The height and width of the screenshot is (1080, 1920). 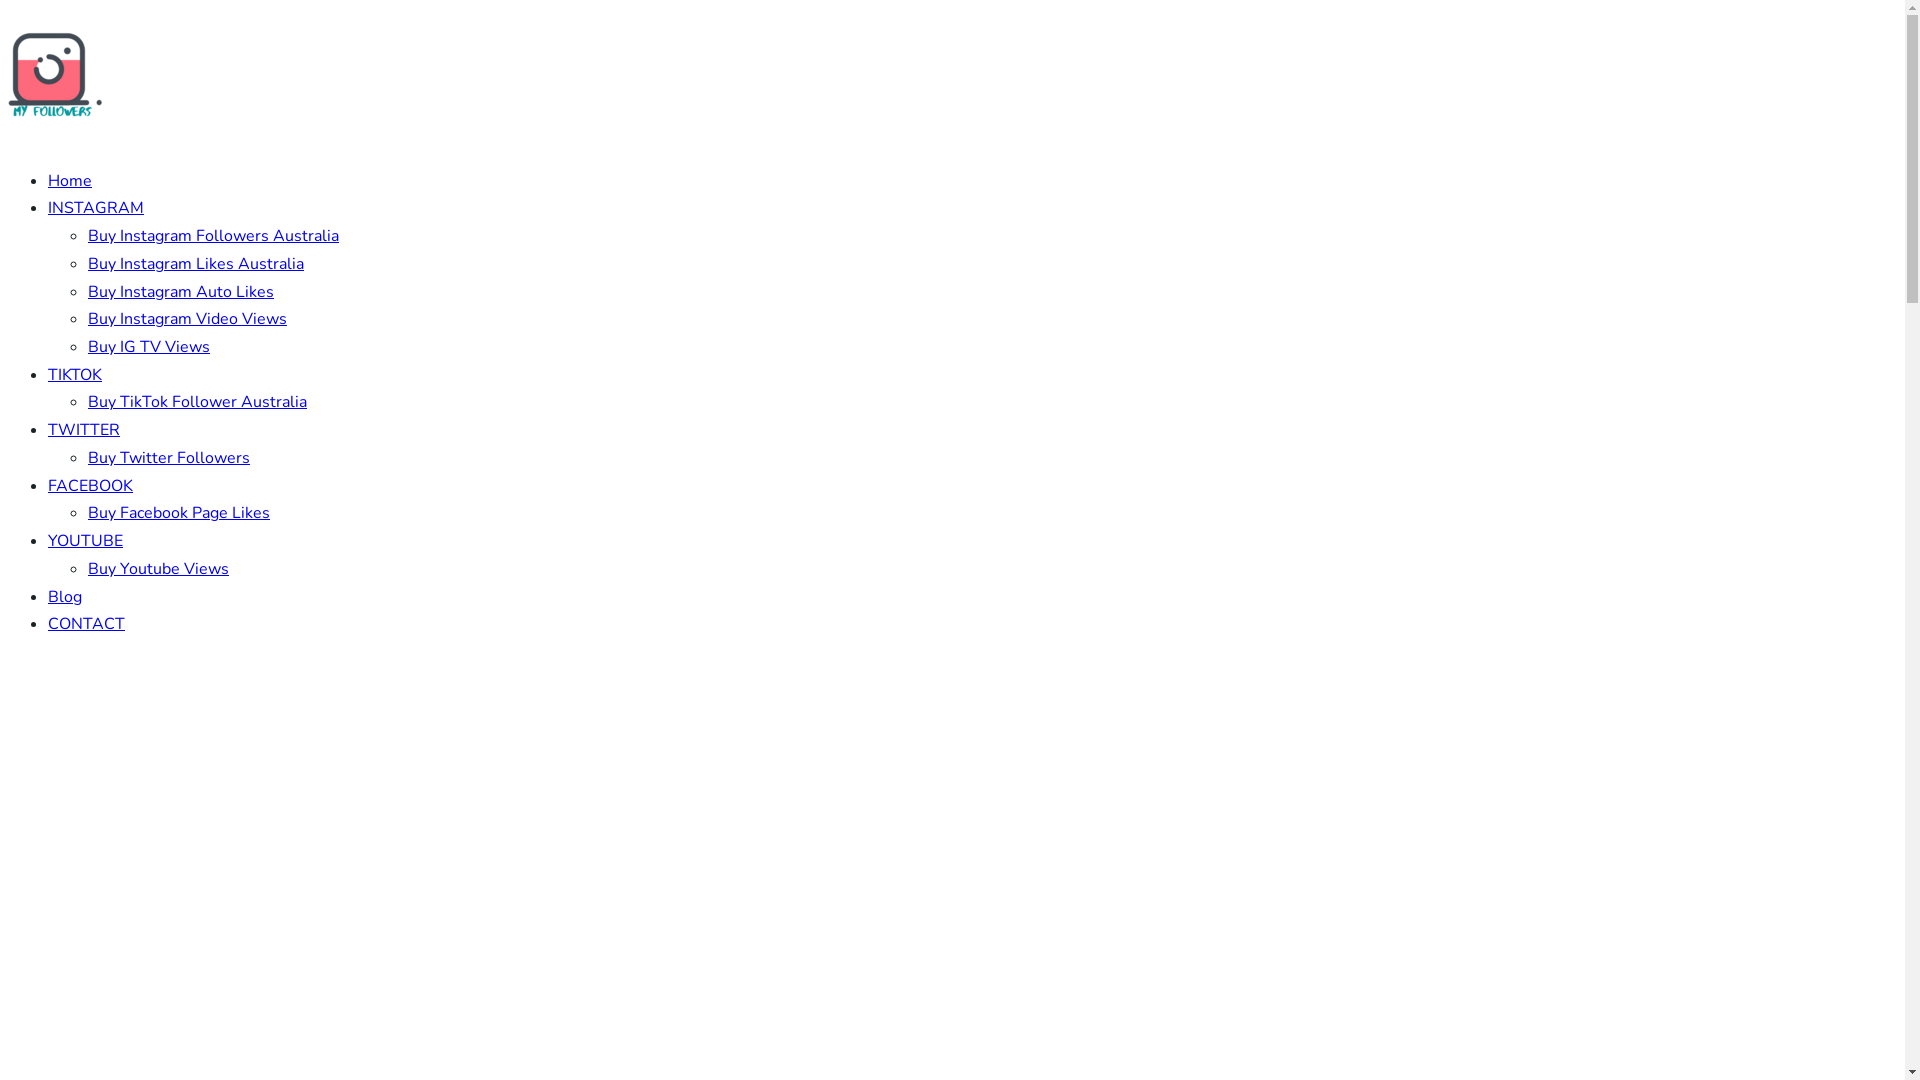 I want to click on Buy Twitter Followers, so click(x=169, y=458).